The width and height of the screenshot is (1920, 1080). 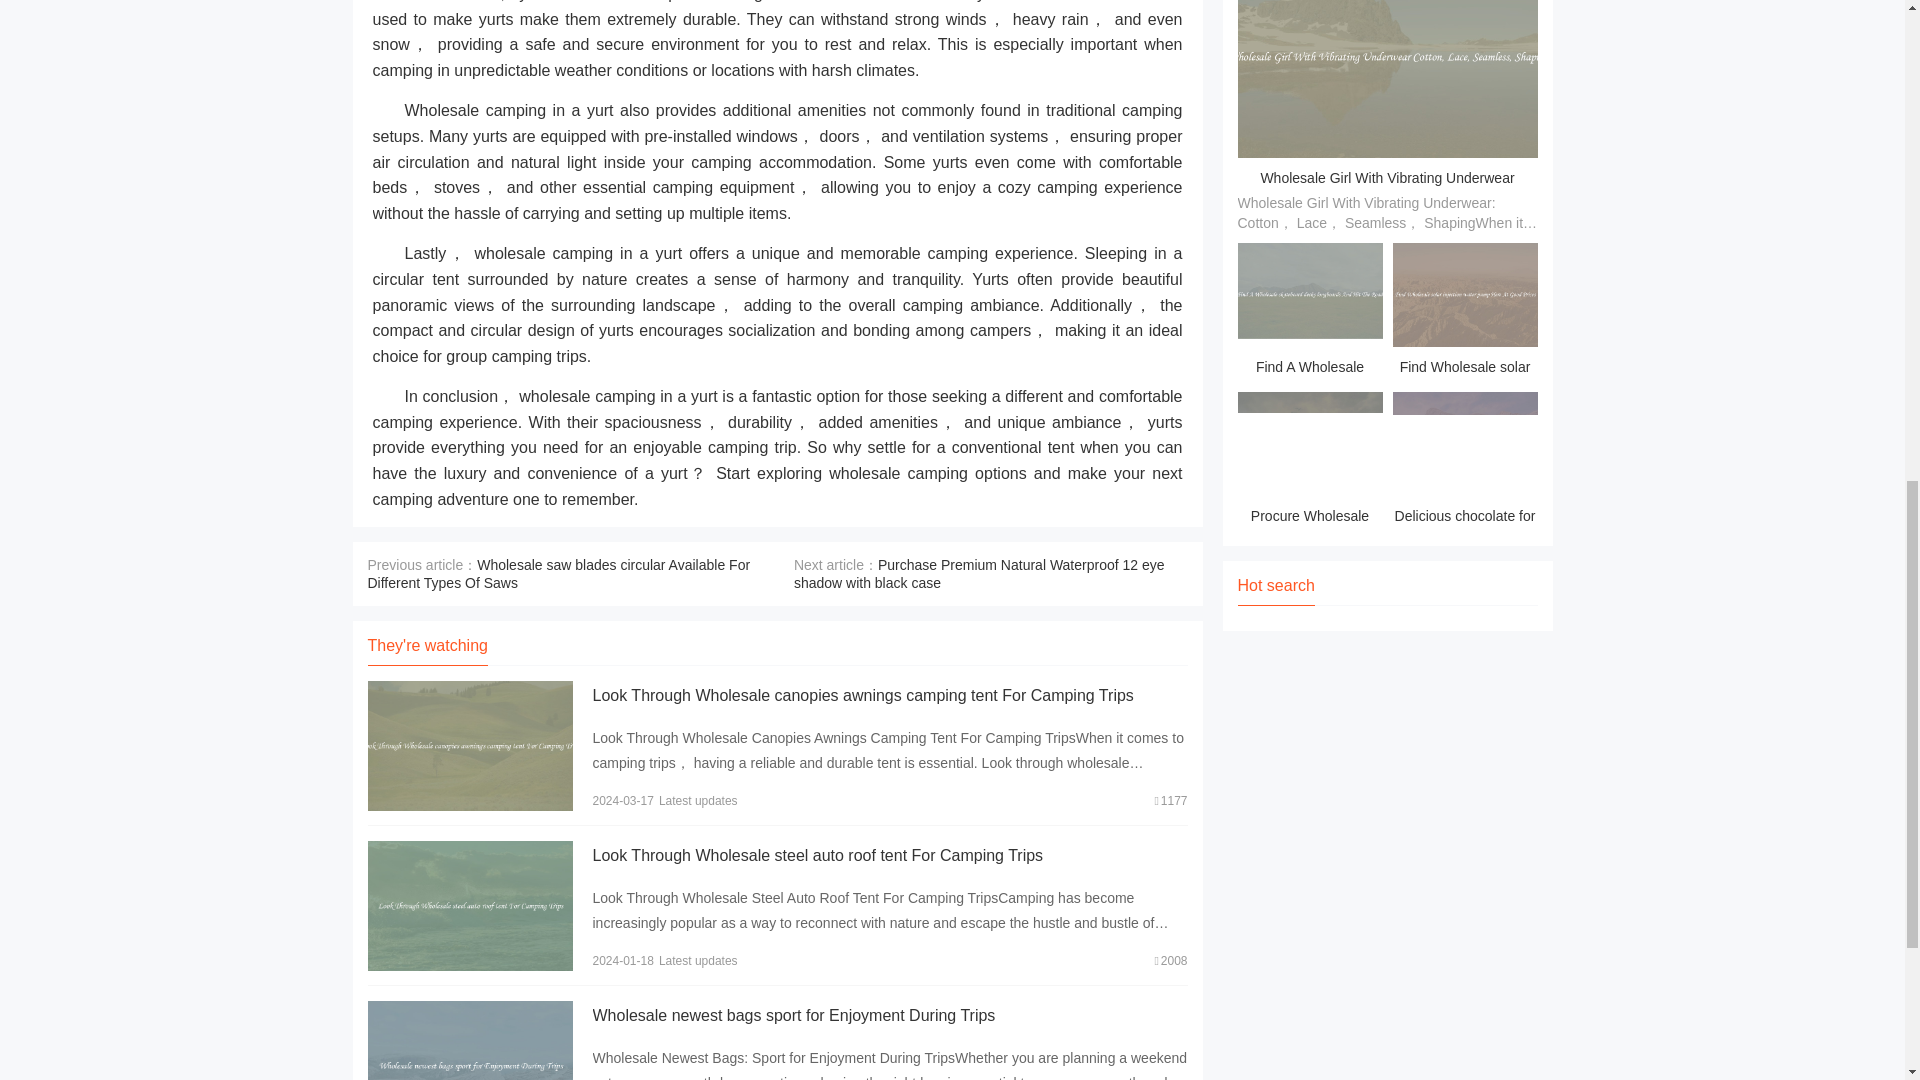 What do you see at coordinates (792, 1014) in the screenshot?
I see `Wholesale newest bags sport for Enjoyment During Trips` at bounding box center [792, 1014].